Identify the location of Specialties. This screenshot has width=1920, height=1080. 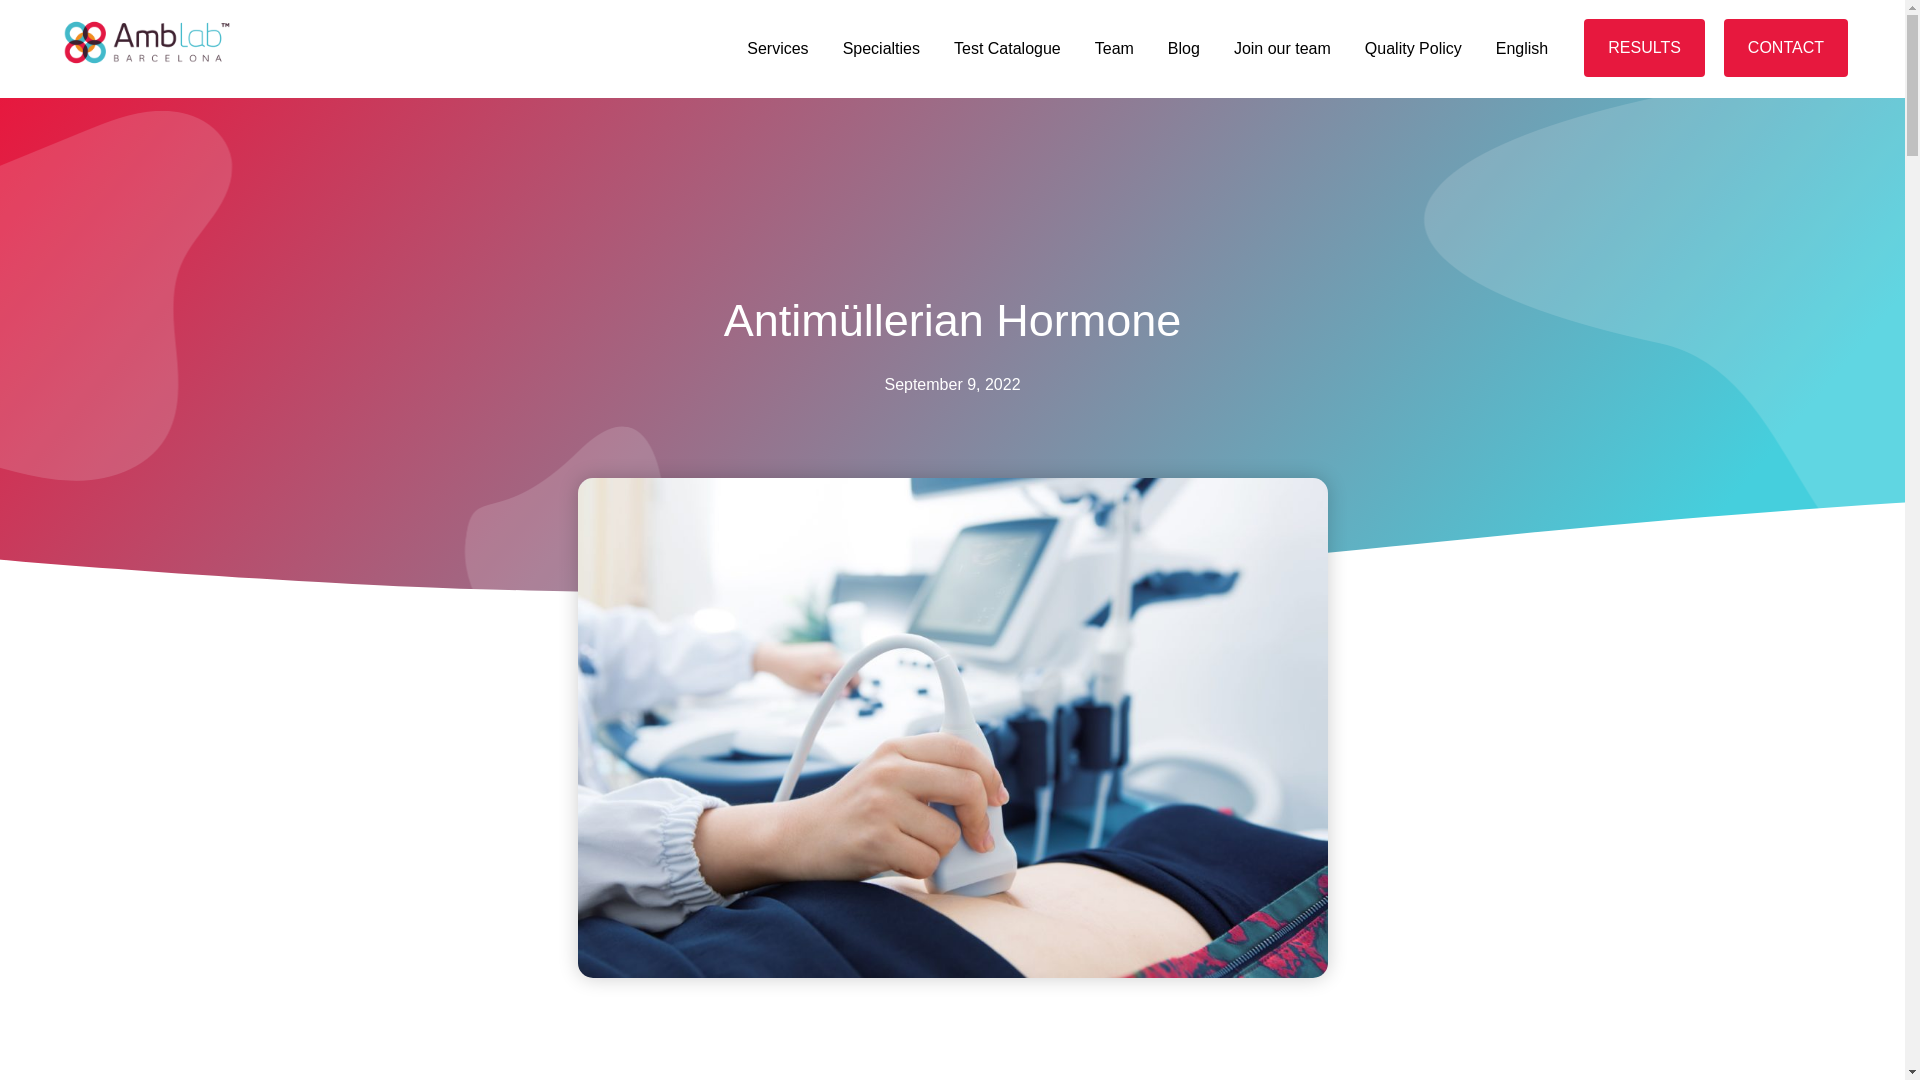
(880, 48).